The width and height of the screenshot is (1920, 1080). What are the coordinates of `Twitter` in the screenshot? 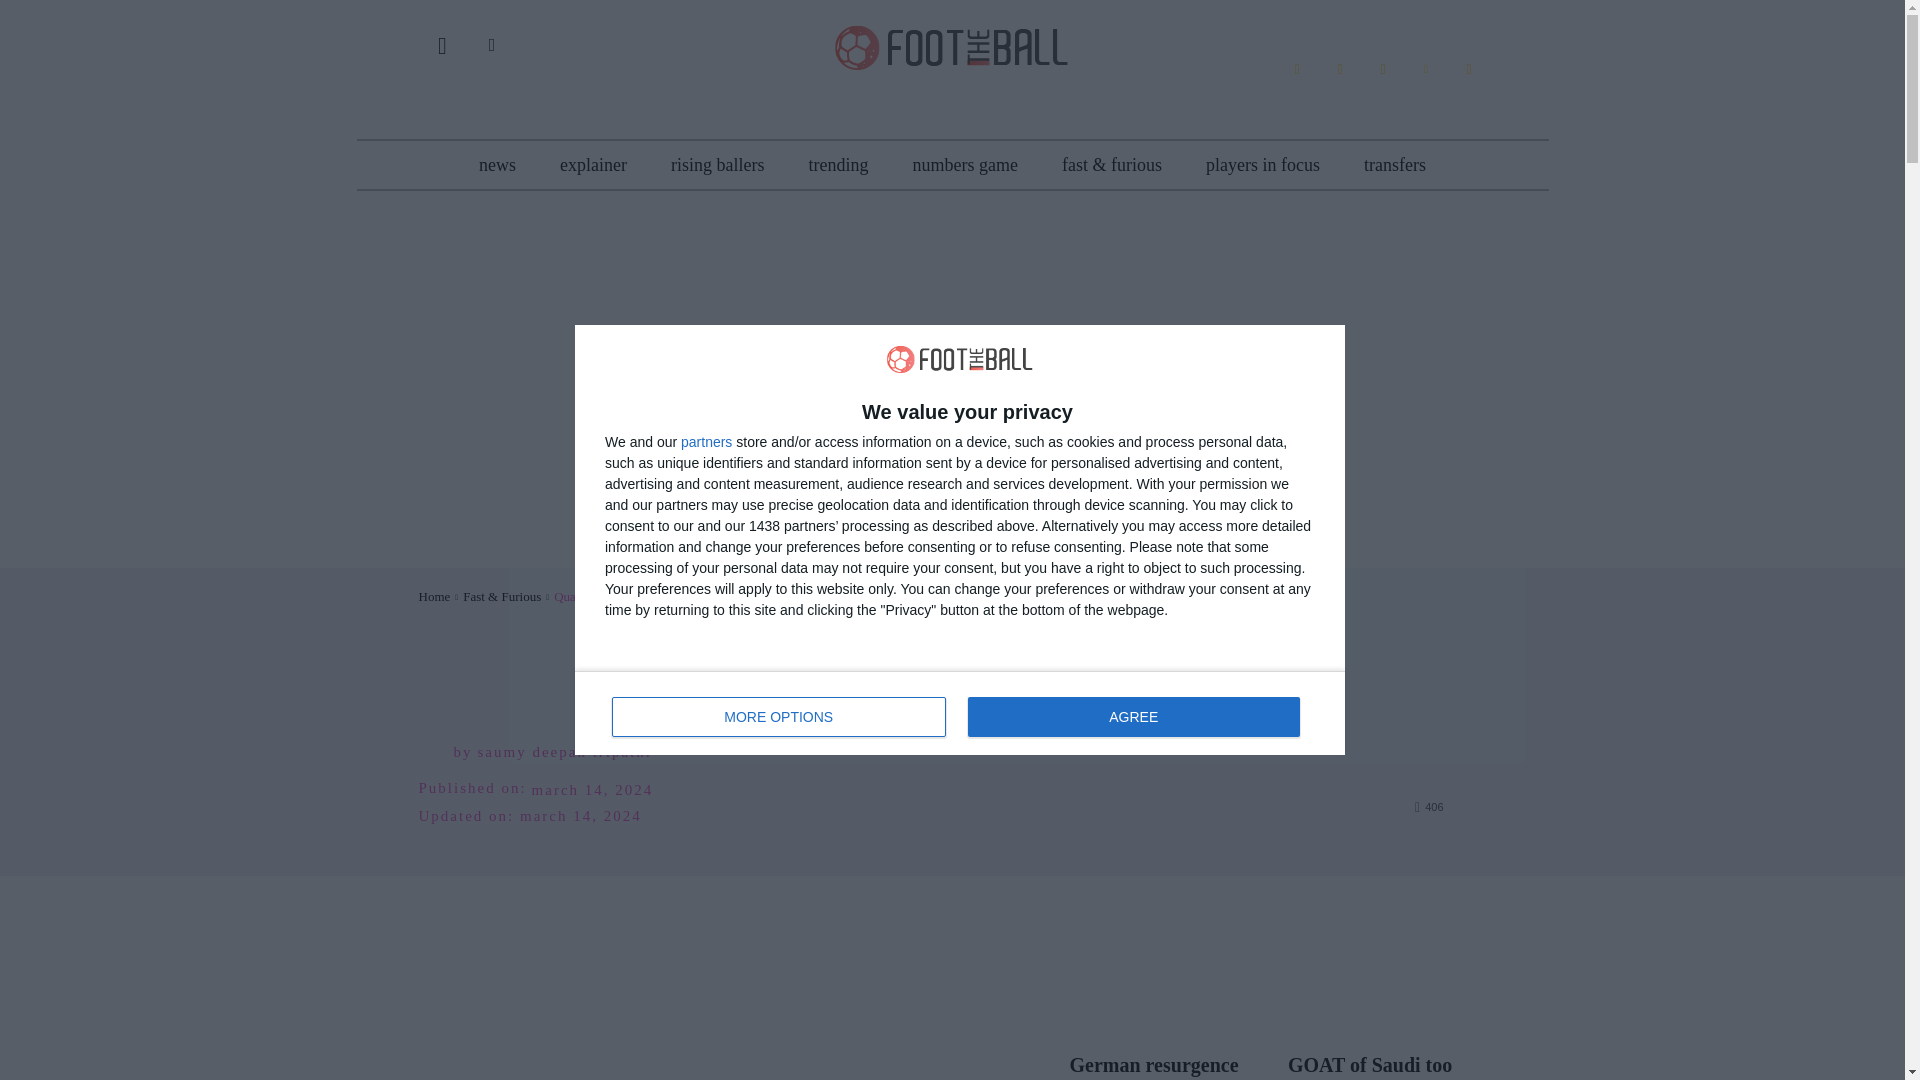 It's located at (1425, 69).